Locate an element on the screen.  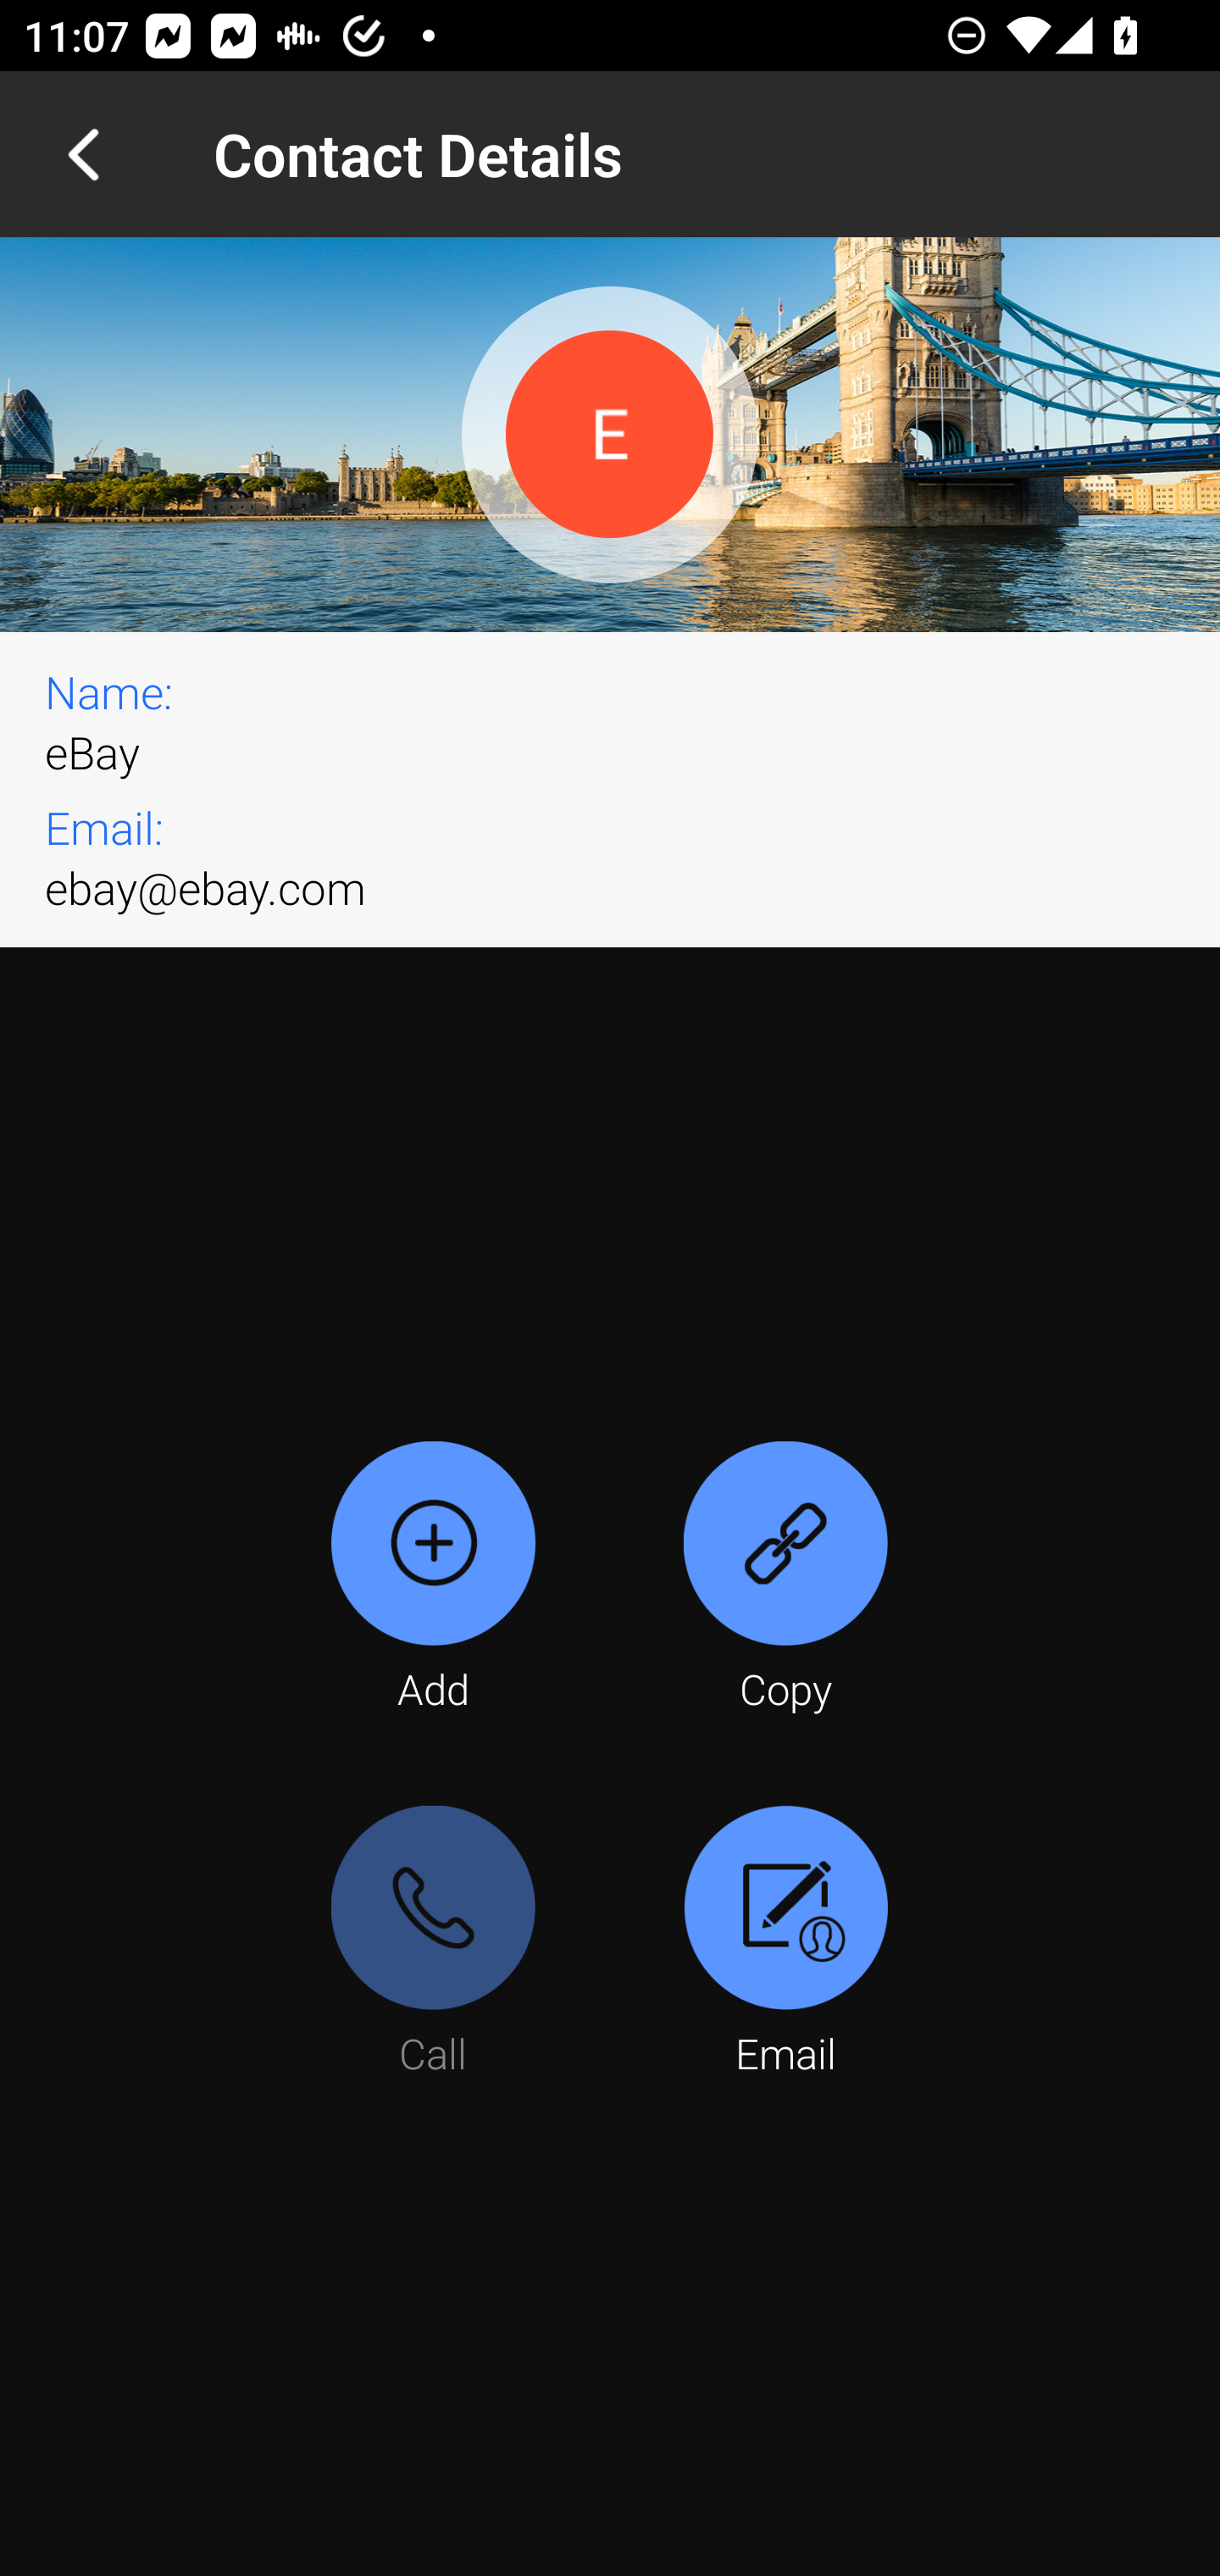
Navigate up is located at coordinates (83, 154).